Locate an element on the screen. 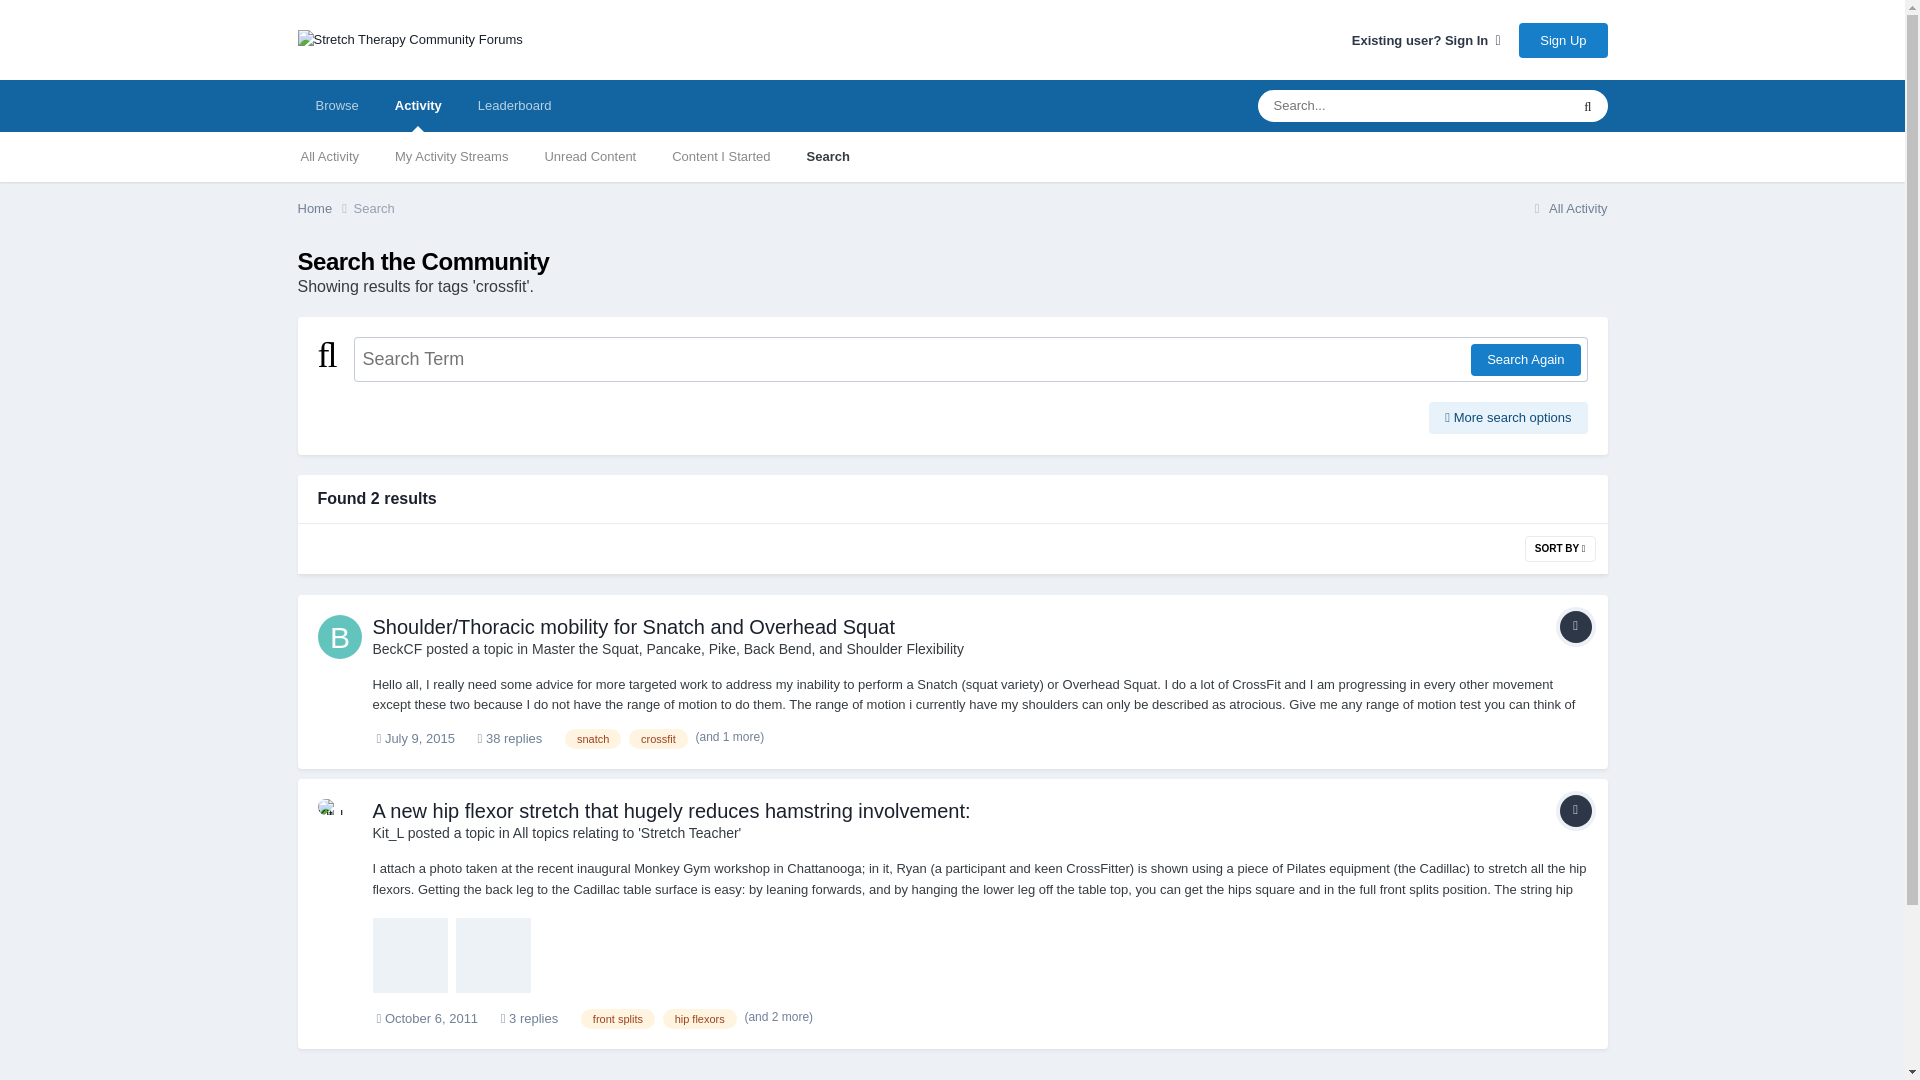 The width and height of the screenshot is (1920, 1080). Content I Started is located at coordinates (720, 156).